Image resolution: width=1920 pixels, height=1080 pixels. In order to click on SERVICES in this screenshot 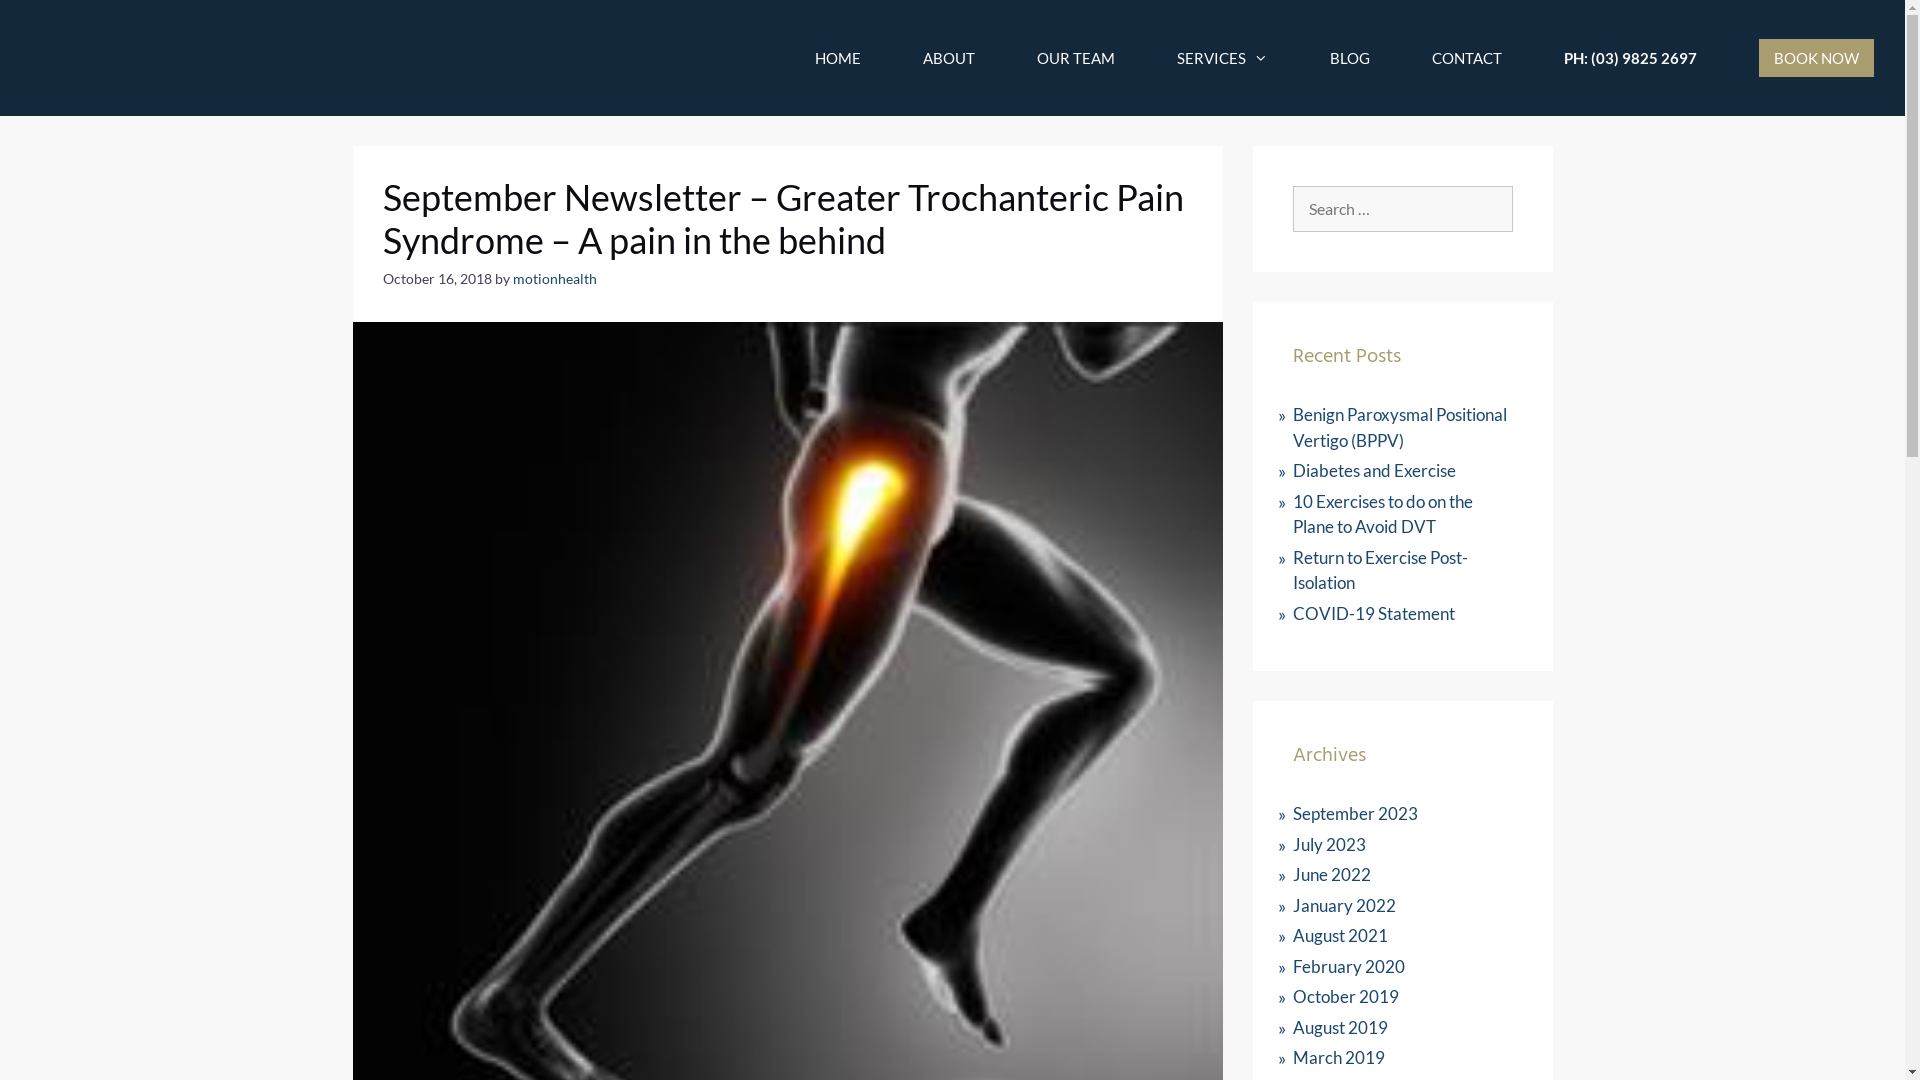, I will do `click(1222, 58)`.